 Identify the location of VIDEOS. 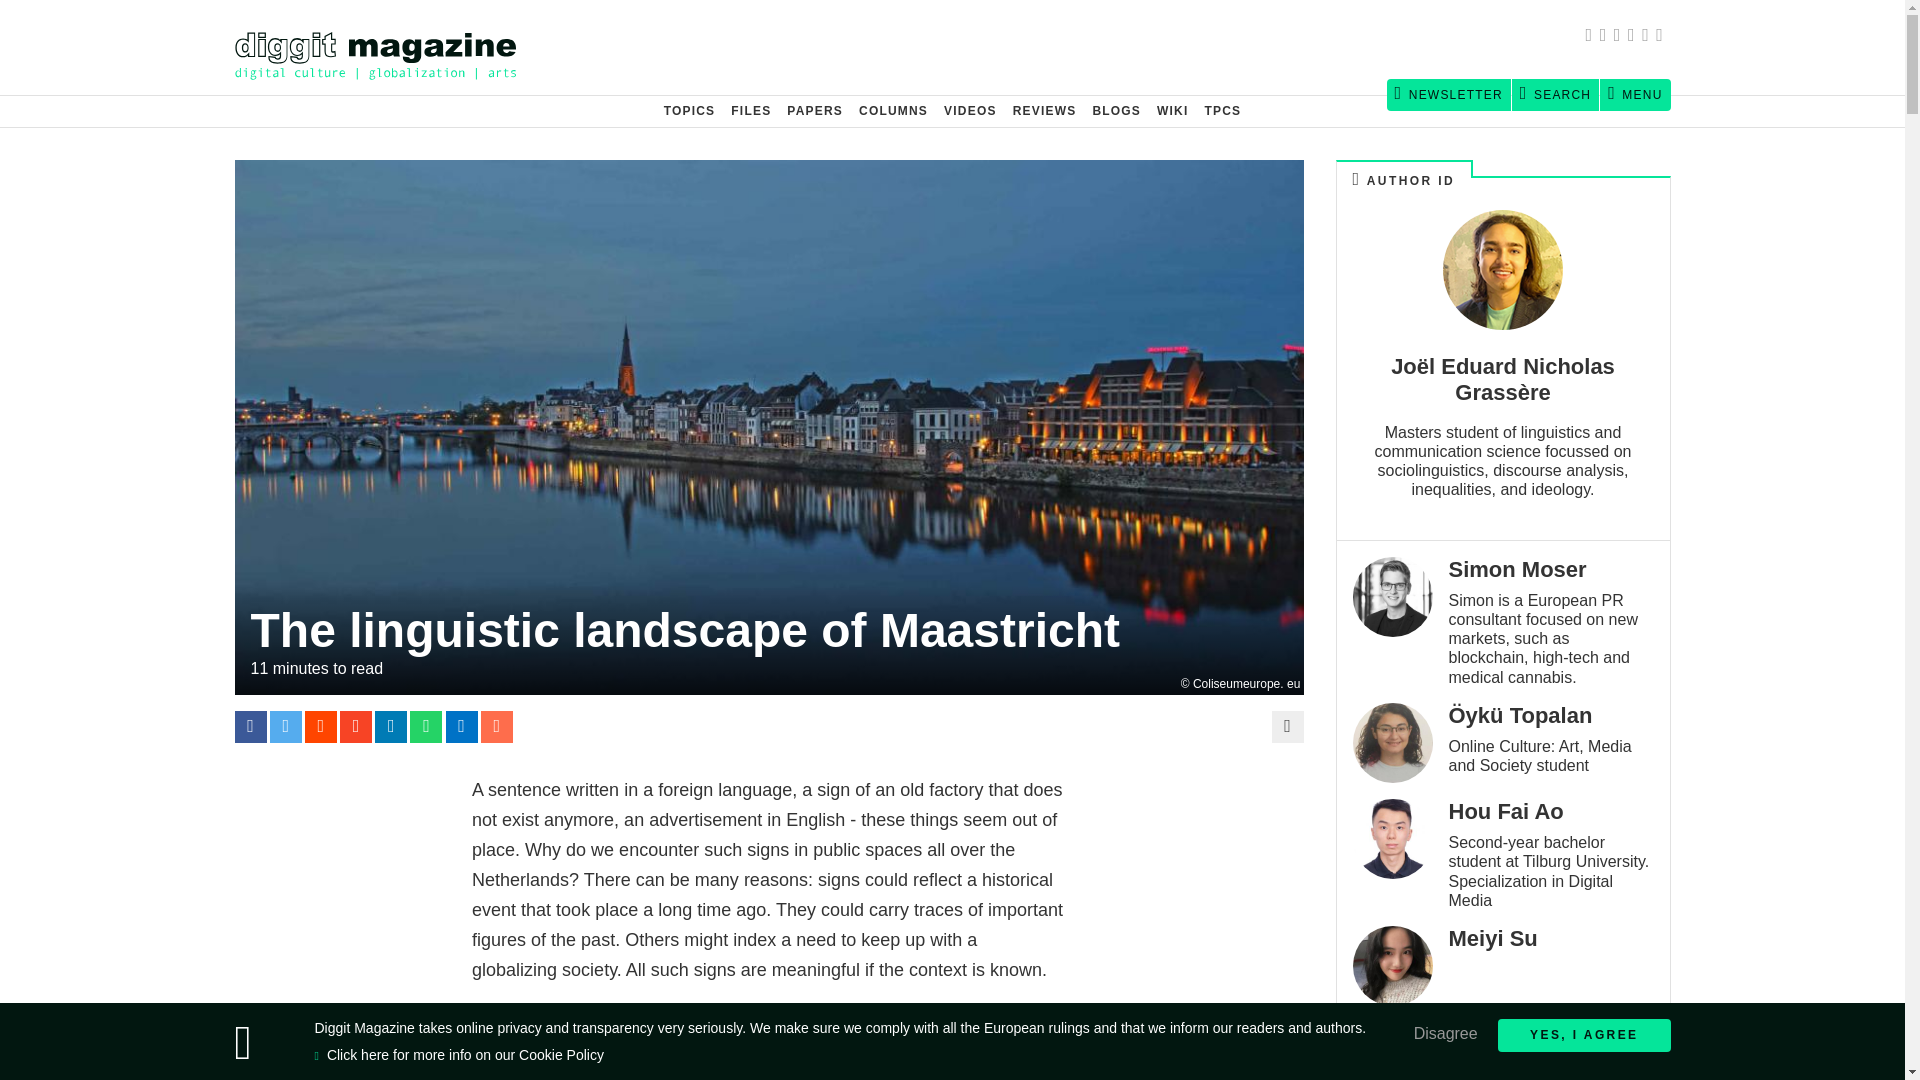
(970, 111).